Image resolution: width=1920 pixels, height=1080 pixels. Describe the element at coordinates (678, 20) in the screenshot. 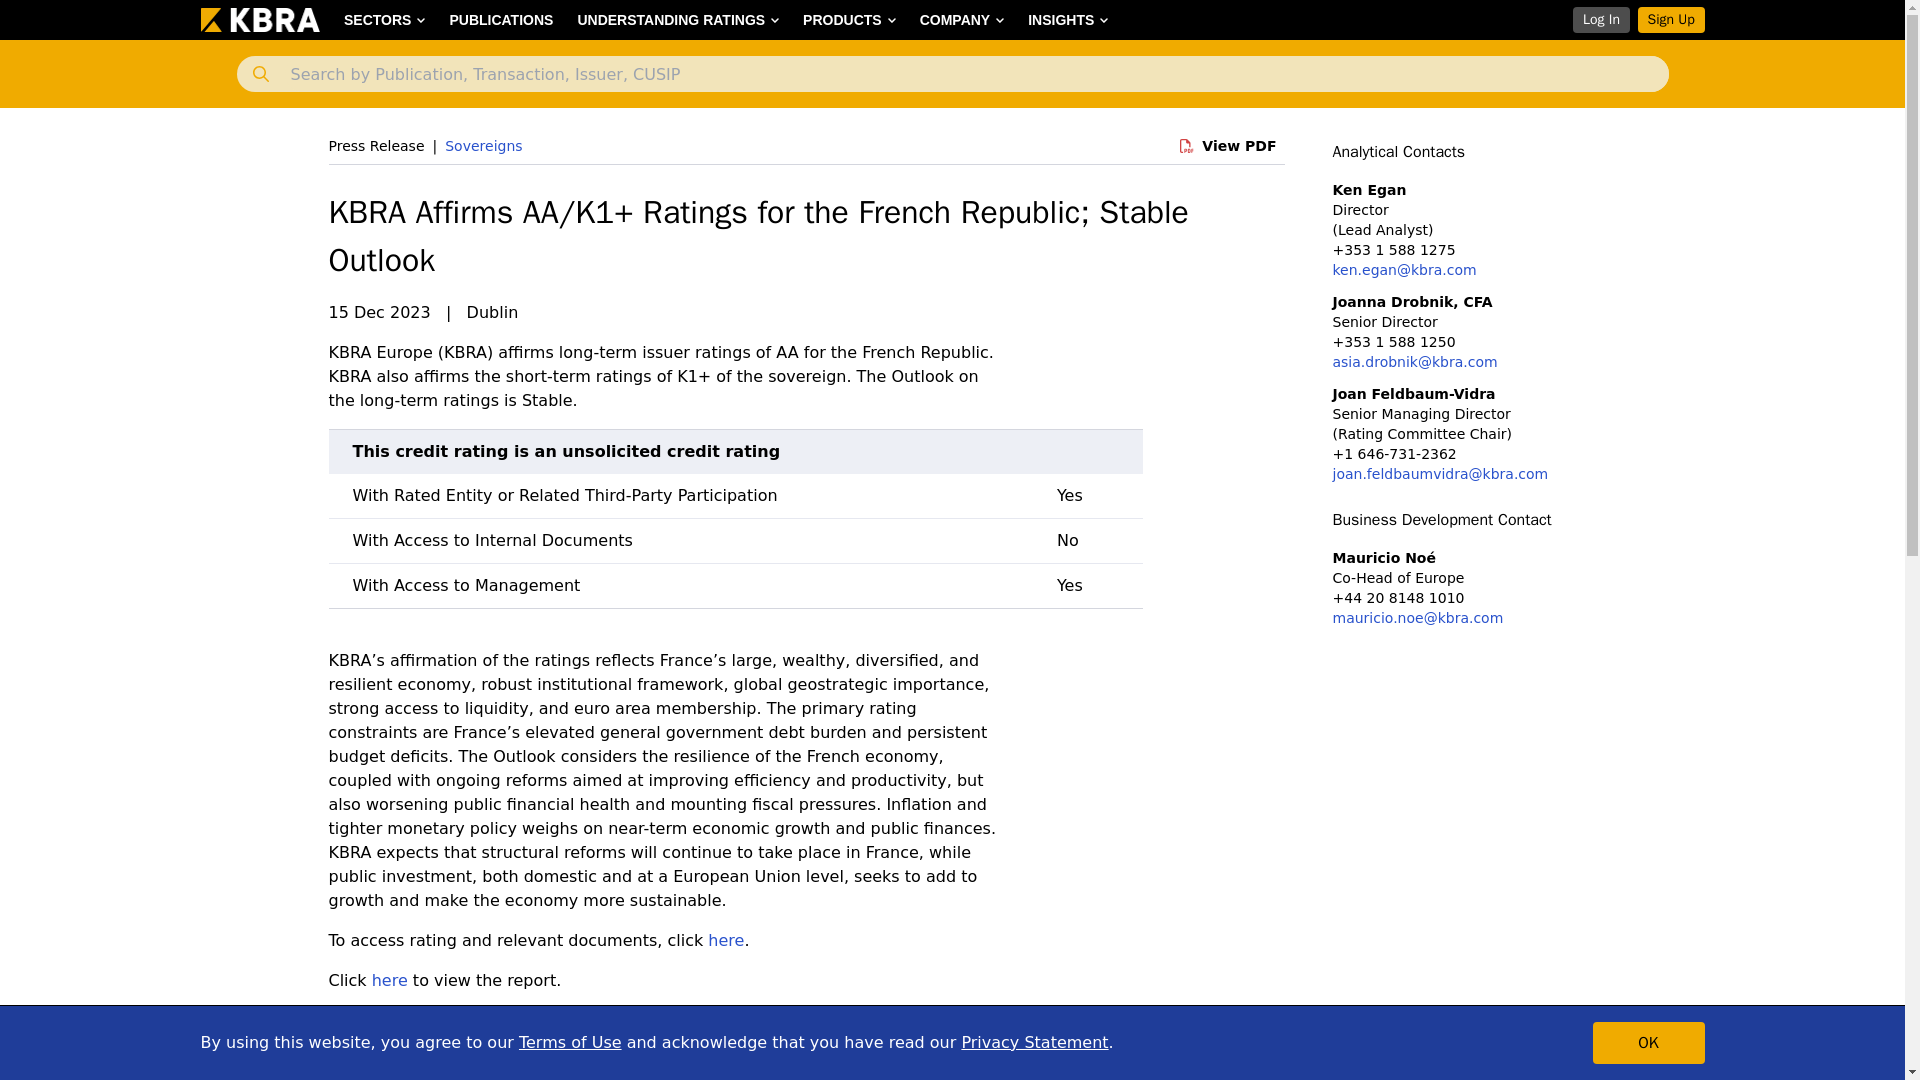

I see `UNDERSTANDING RATINGS` at that location.